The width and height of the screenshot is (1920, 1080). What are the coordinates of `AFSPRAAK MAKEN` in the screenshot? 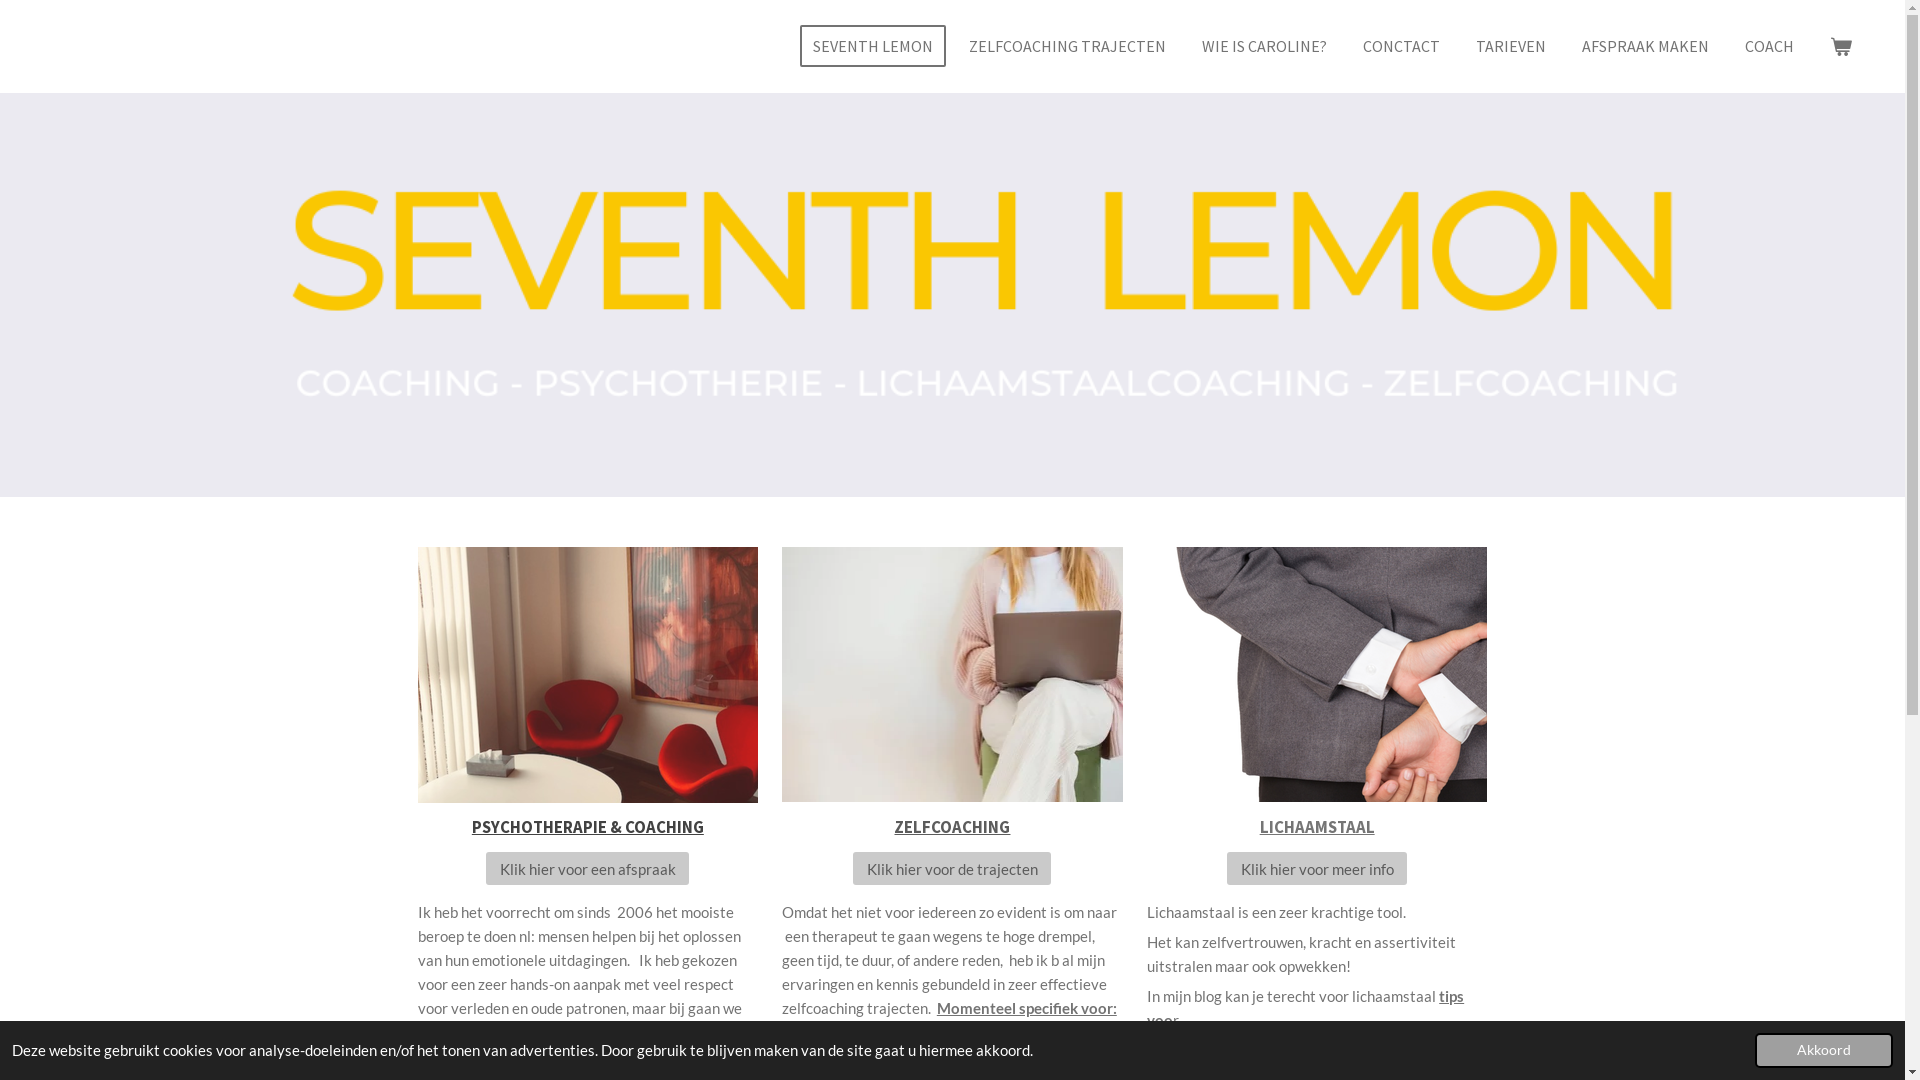 It's located at (1646, 46).